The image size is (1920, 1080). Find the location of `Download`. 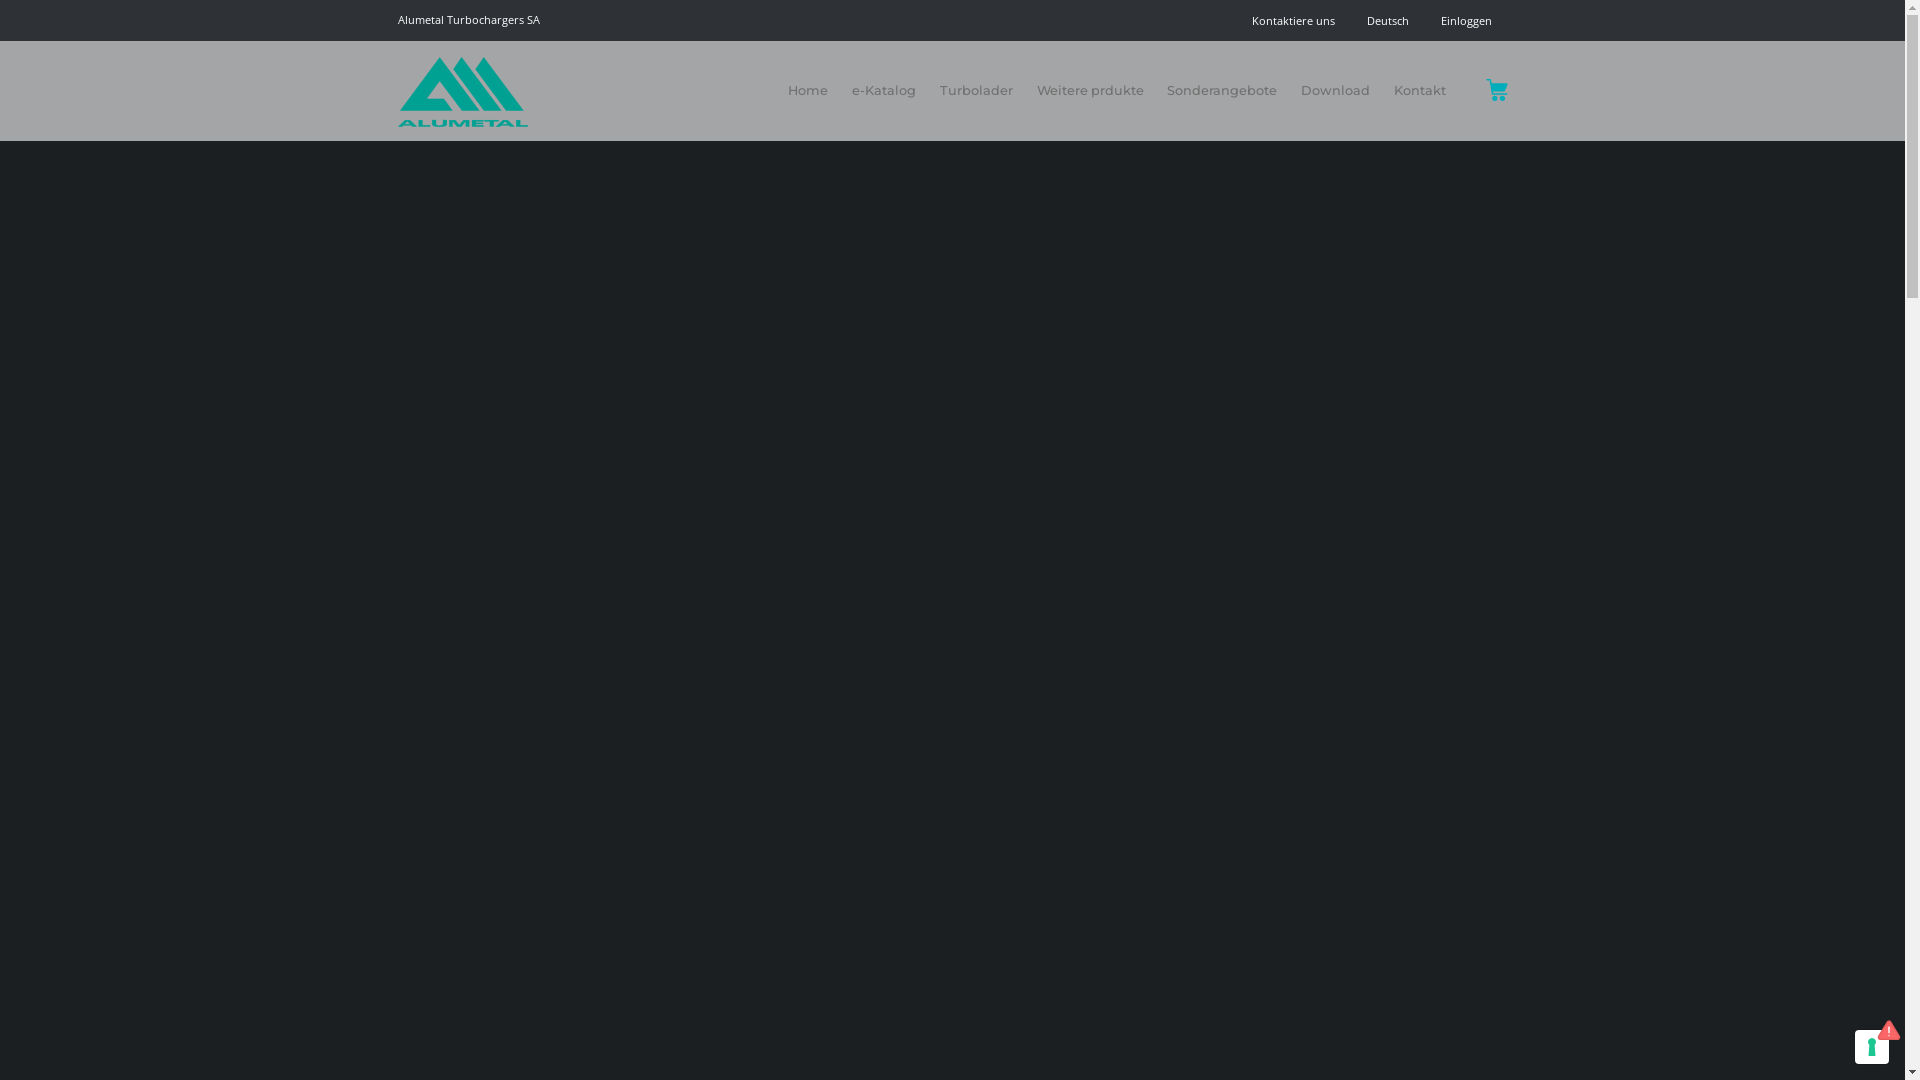

Download is located at coordinates (1336, 91).